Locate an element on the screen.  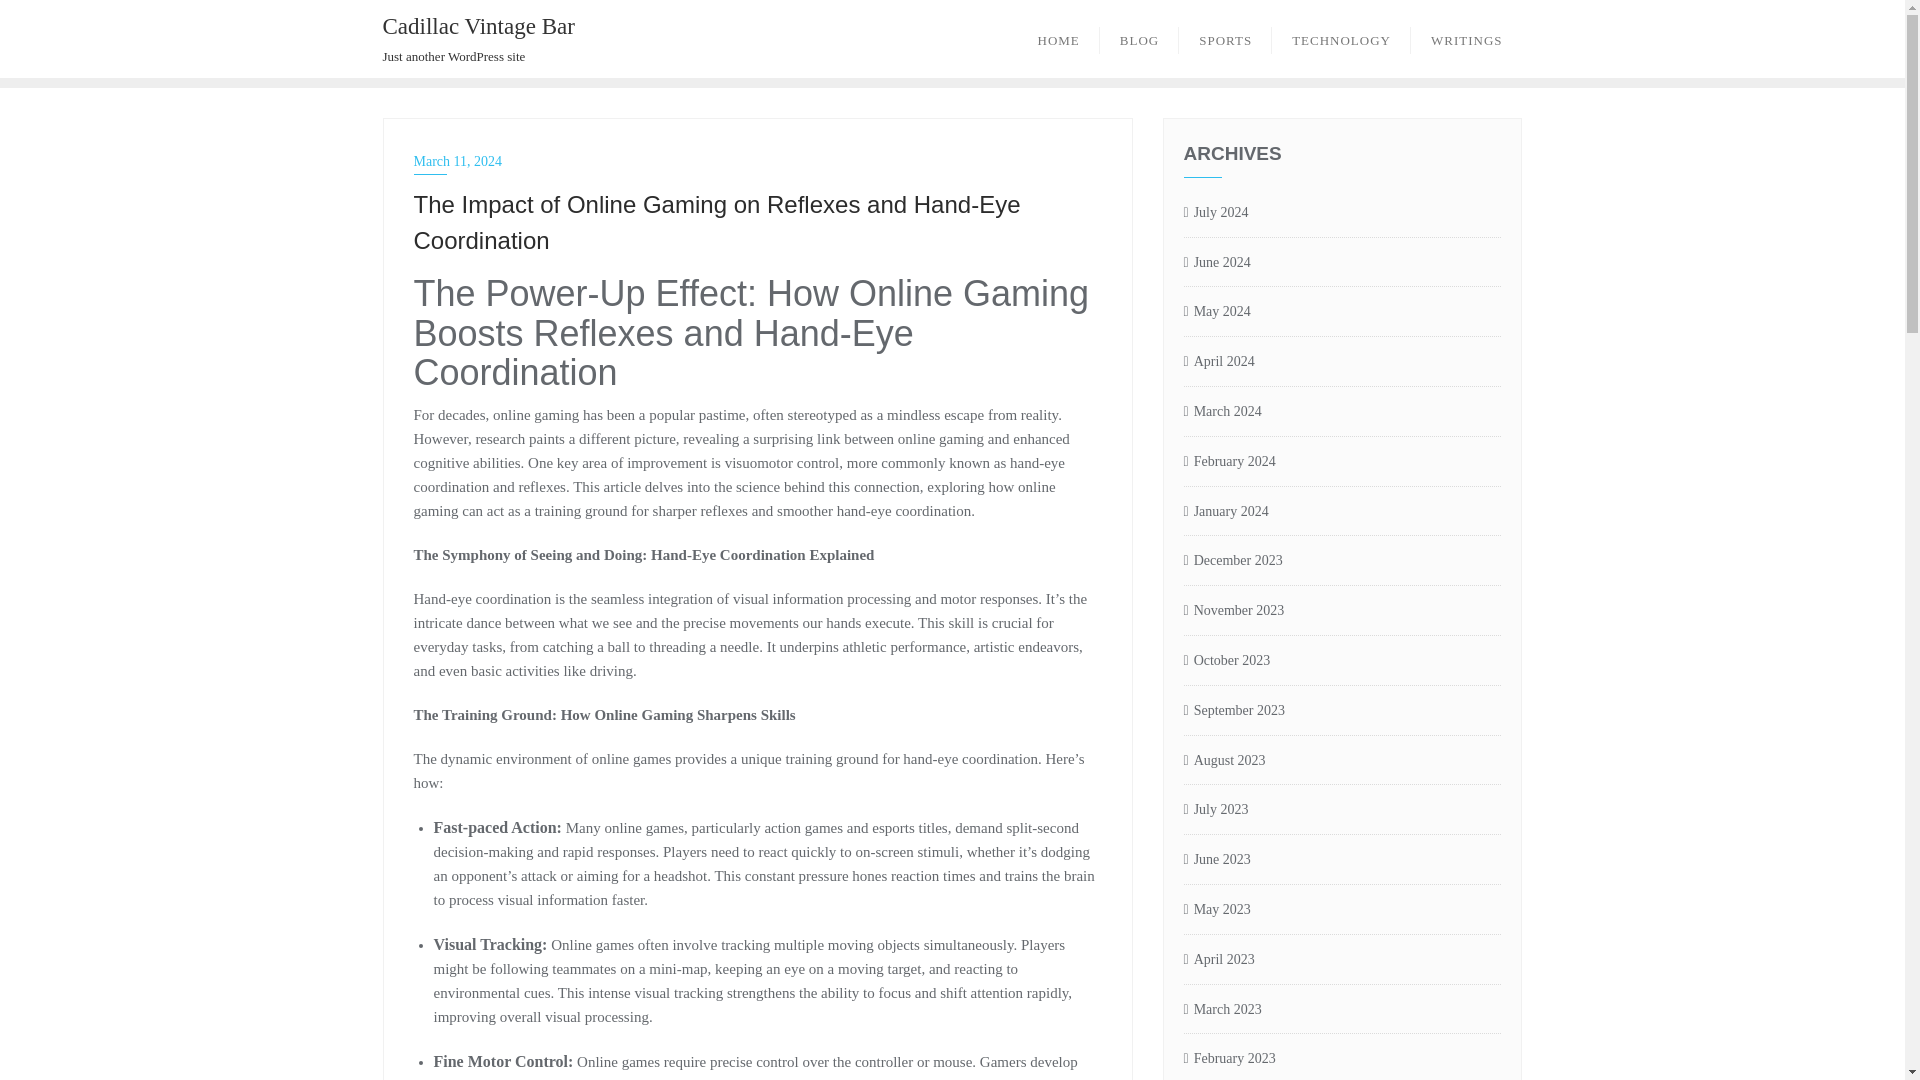
May 2023 is located at coordinates (1218, 910).